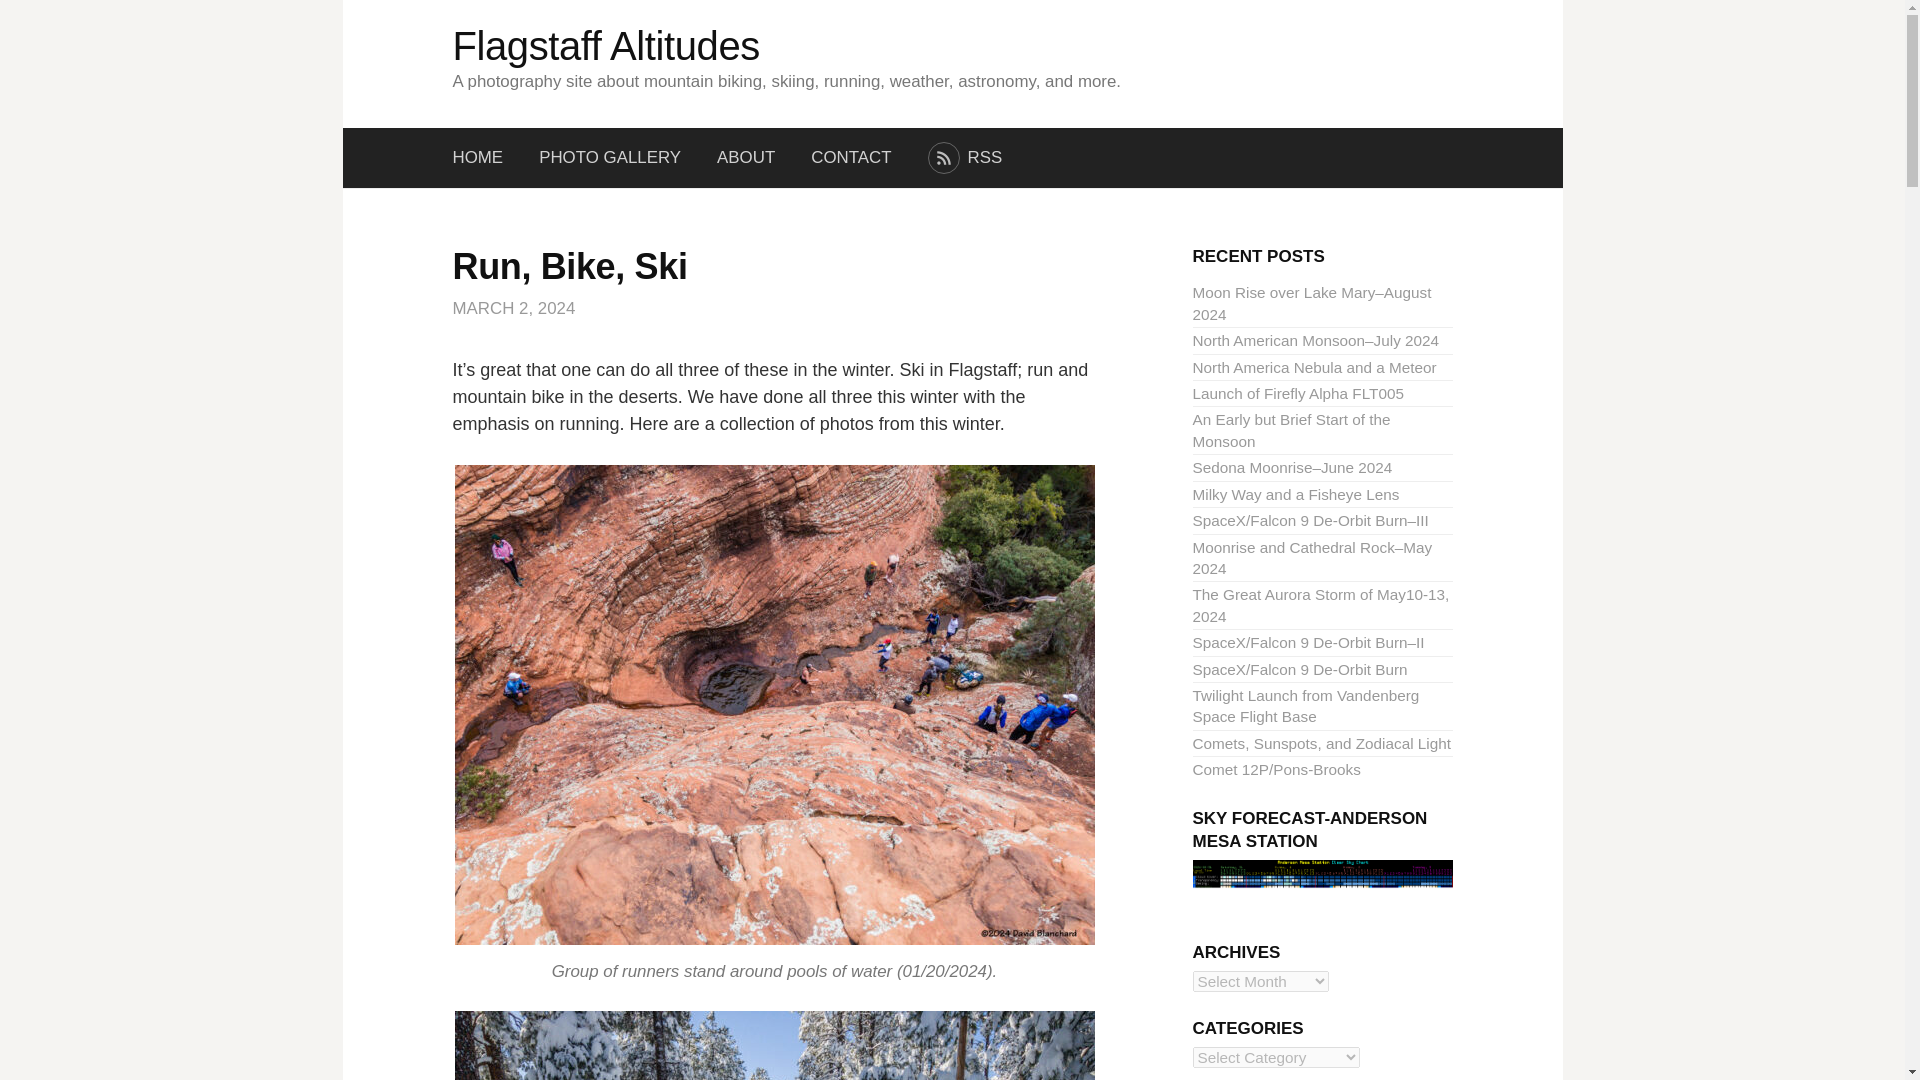 The height and width of the screenshot is (1080, 1920). I want to click on Flagstaff Altitudes, so click(604, 46).